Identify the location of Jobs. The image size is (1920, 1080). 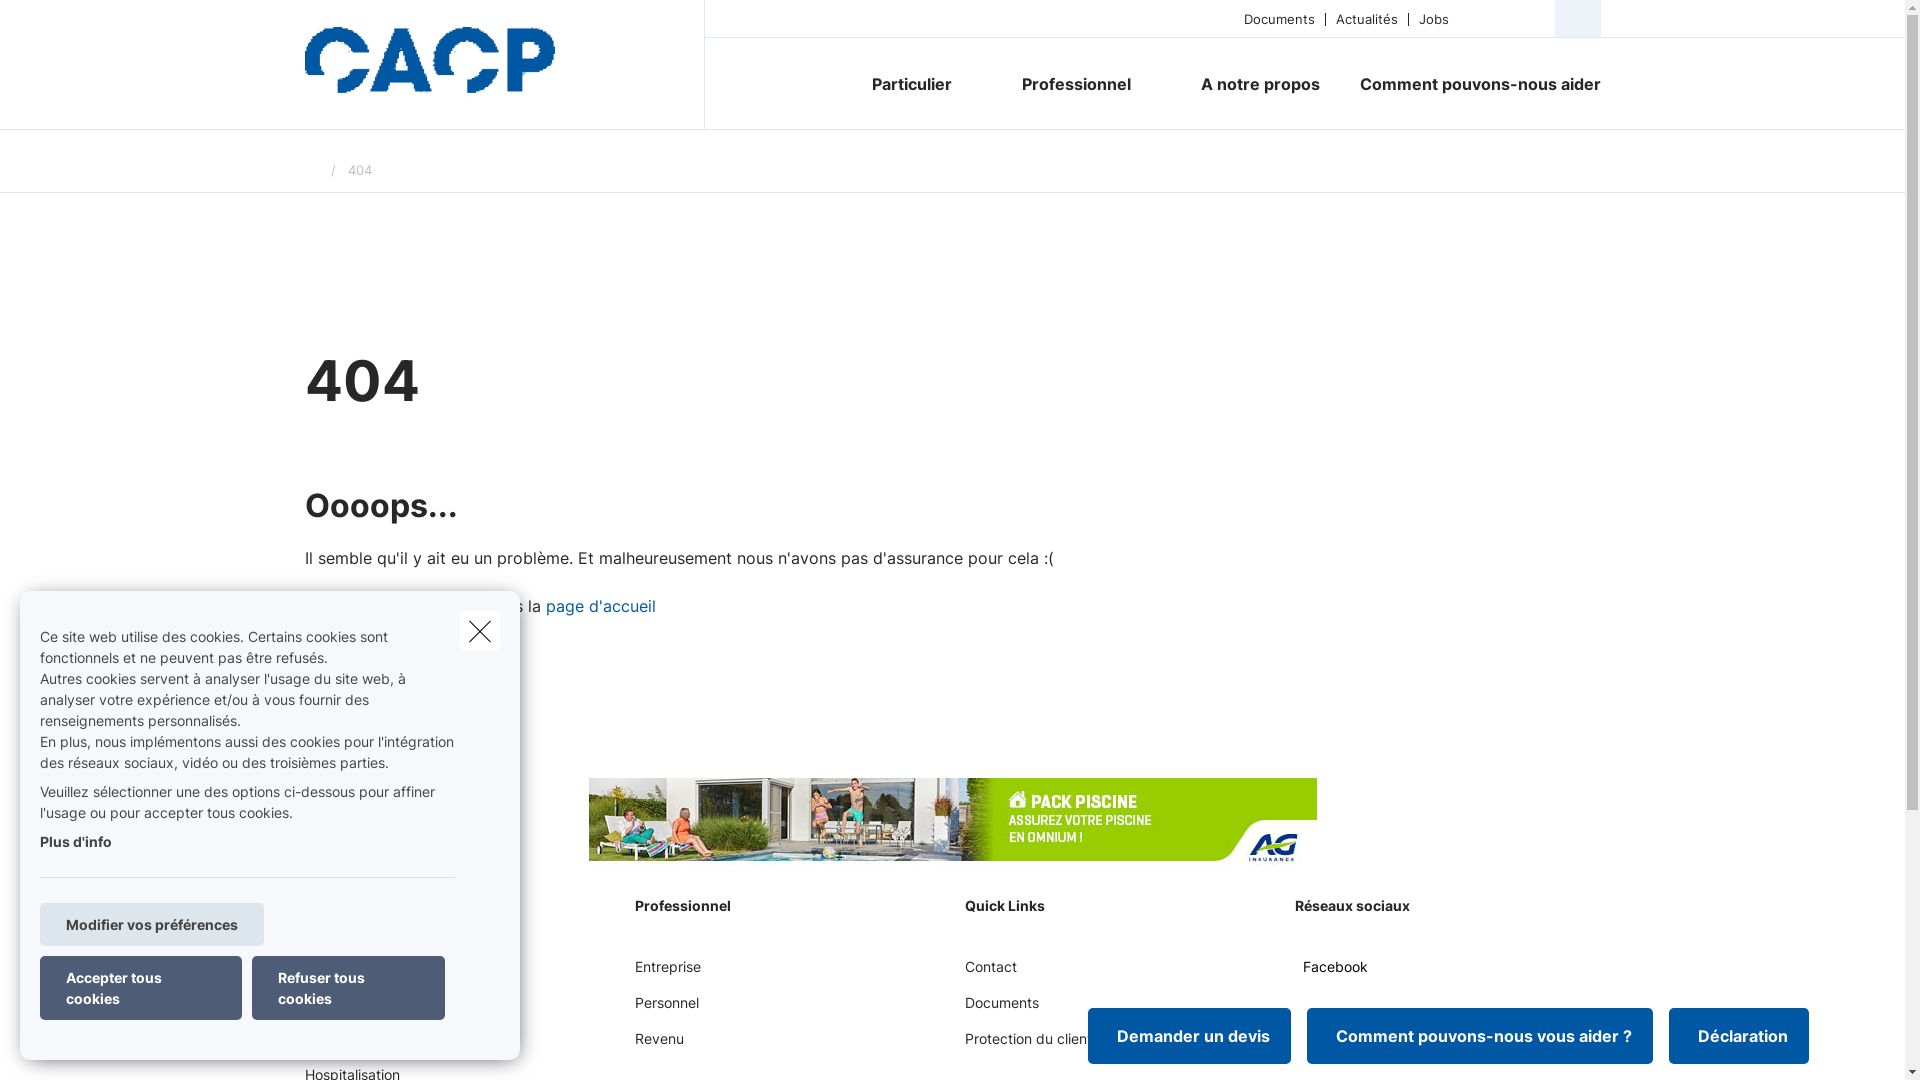
(1434, 18).